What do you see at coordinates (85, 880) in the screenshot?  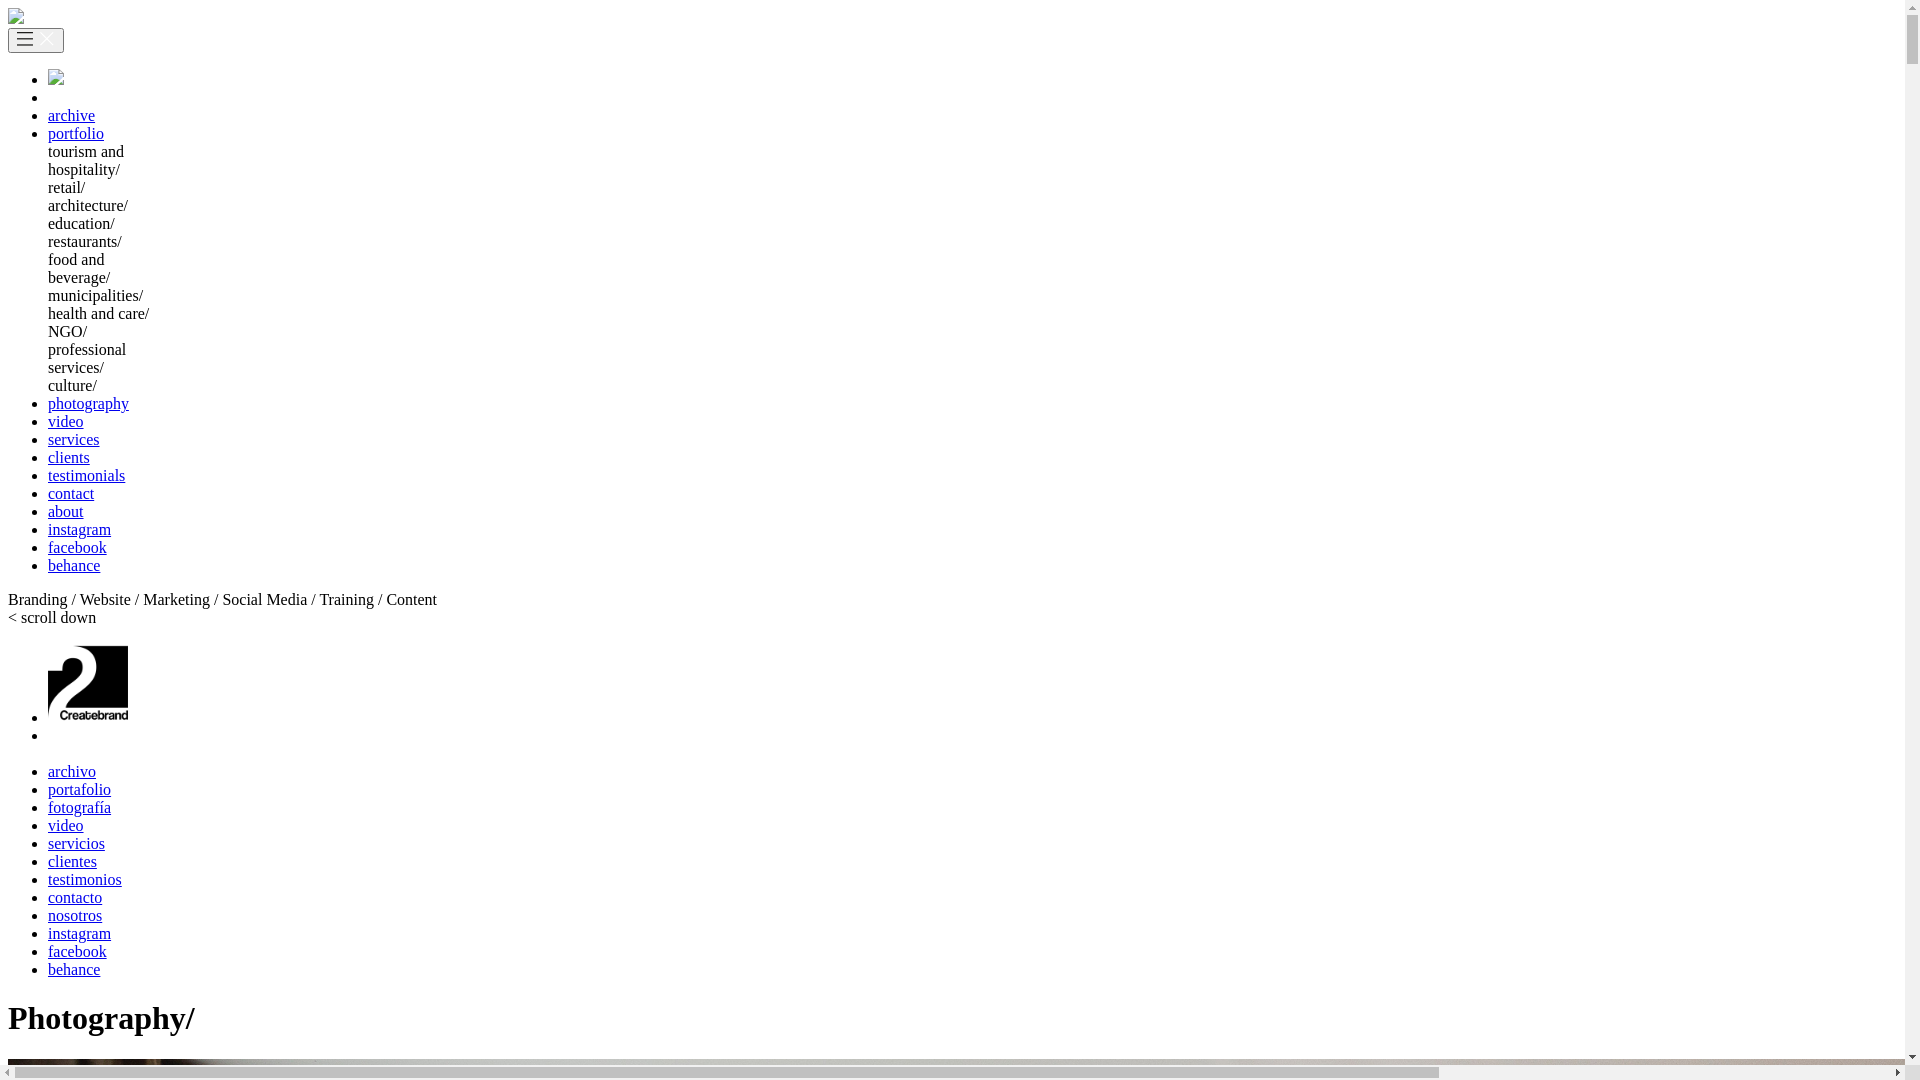 I see `testimonios` at bounding box center [85, 880].